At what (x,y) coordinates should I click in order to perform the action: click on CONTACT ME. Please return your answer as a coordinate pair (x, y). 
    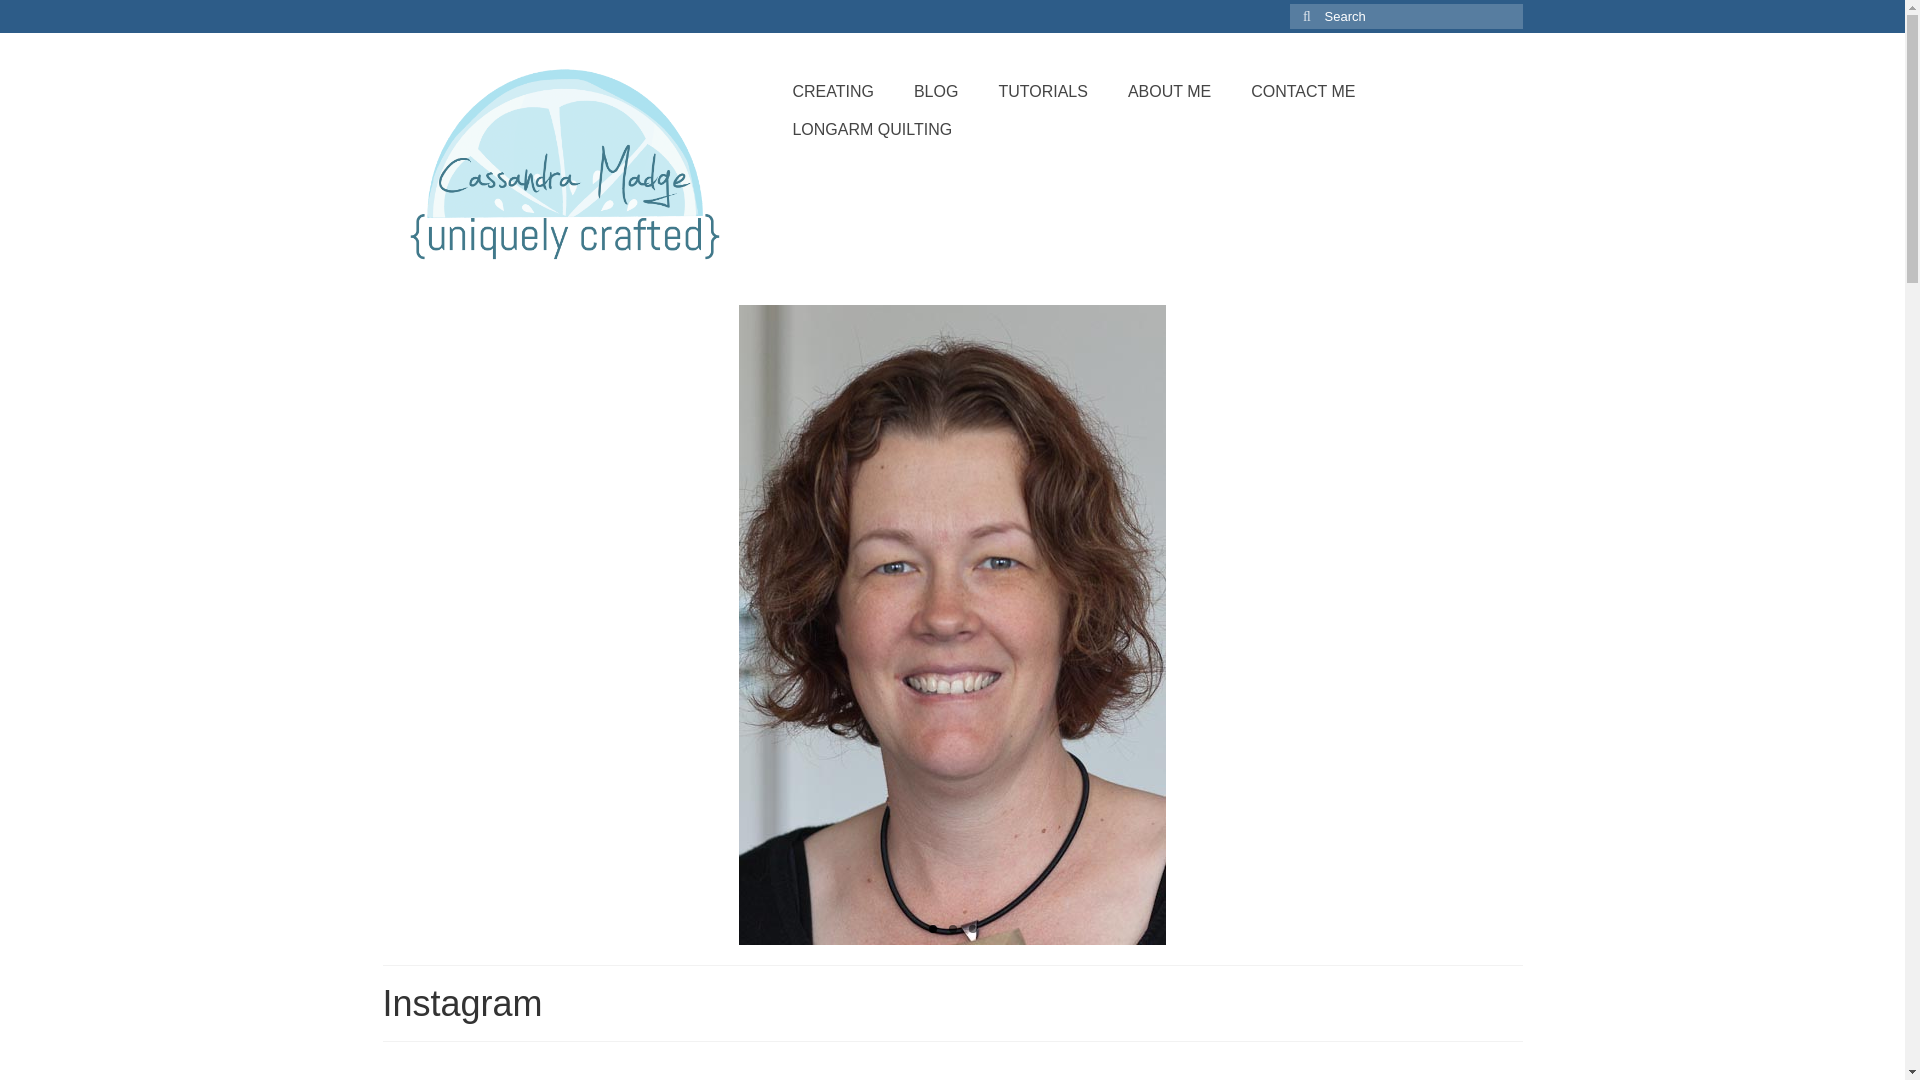
    Looking at the image, I should click on (1302, 92).